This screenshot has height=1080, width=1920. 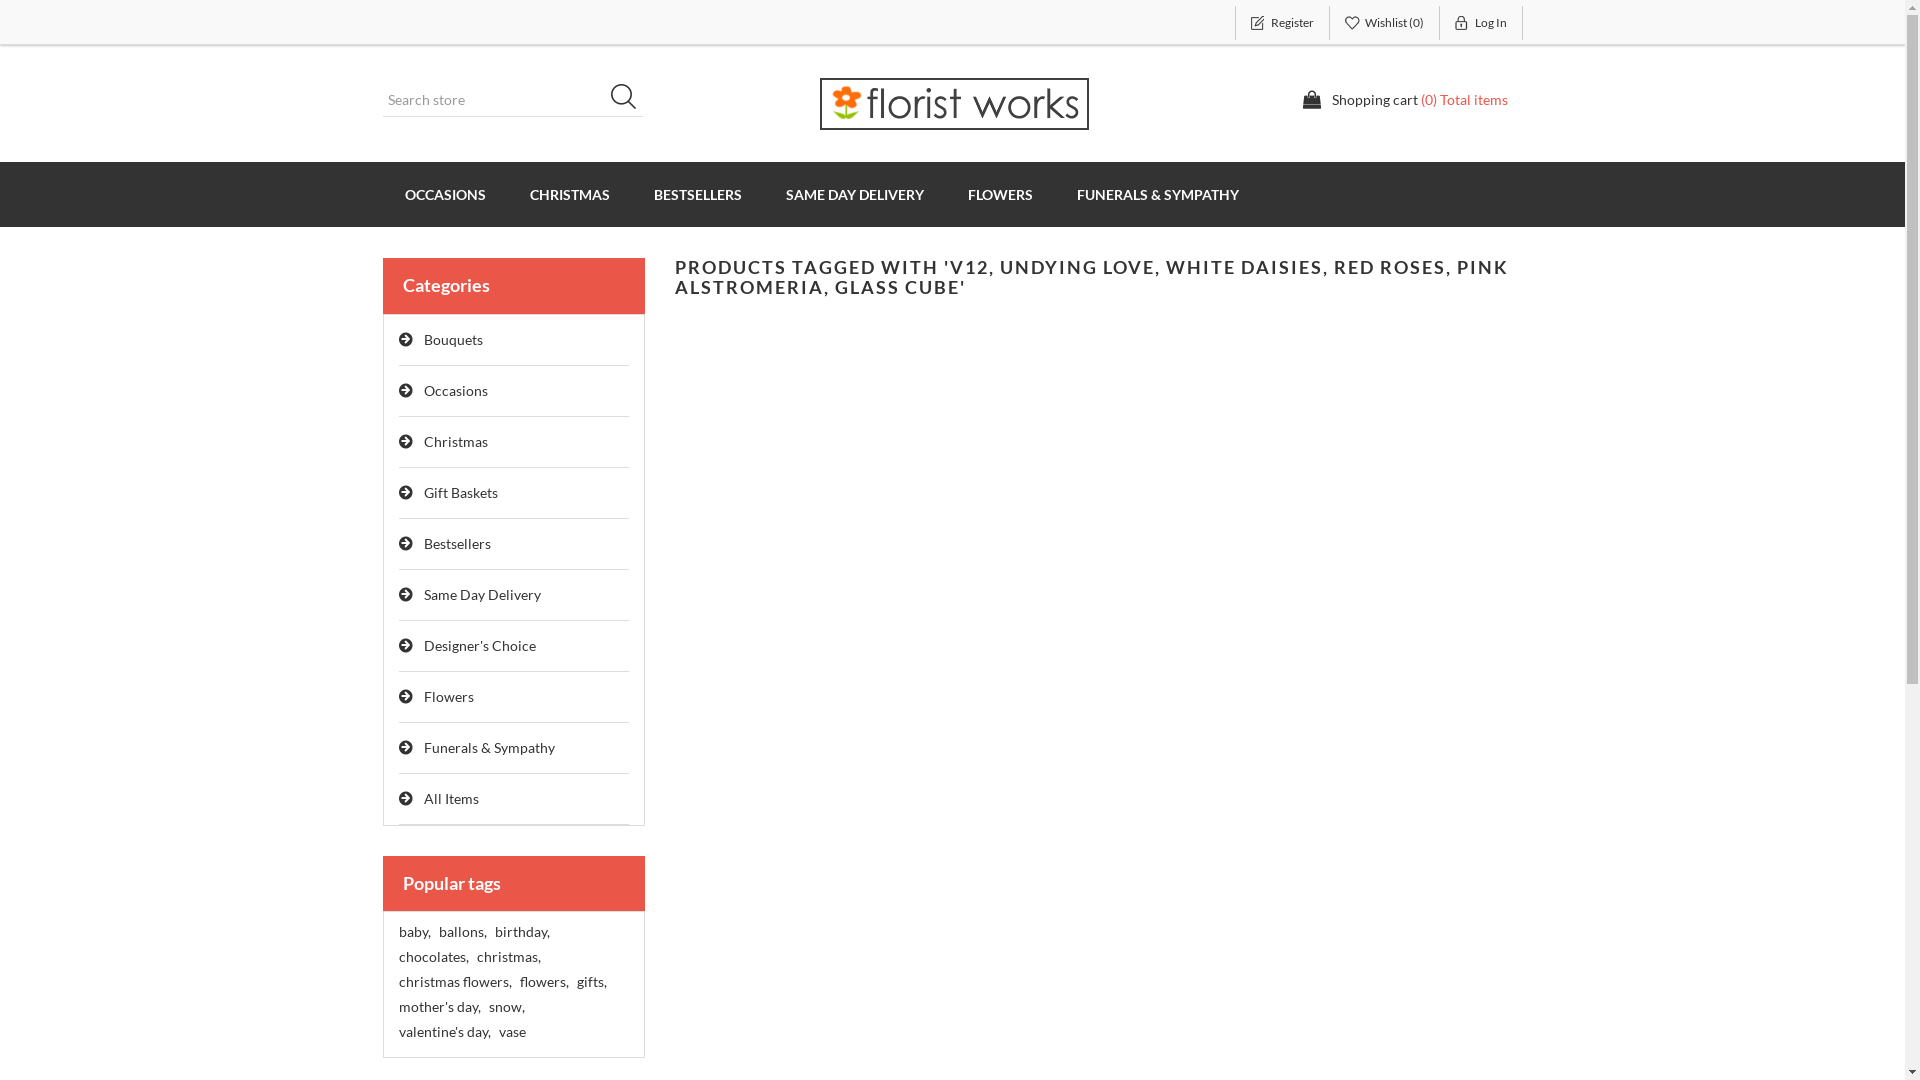 What do you see at coordinates (444, 1032) in the screenshot?
I see `valentine's day,` at bounding box center [444, 1032].